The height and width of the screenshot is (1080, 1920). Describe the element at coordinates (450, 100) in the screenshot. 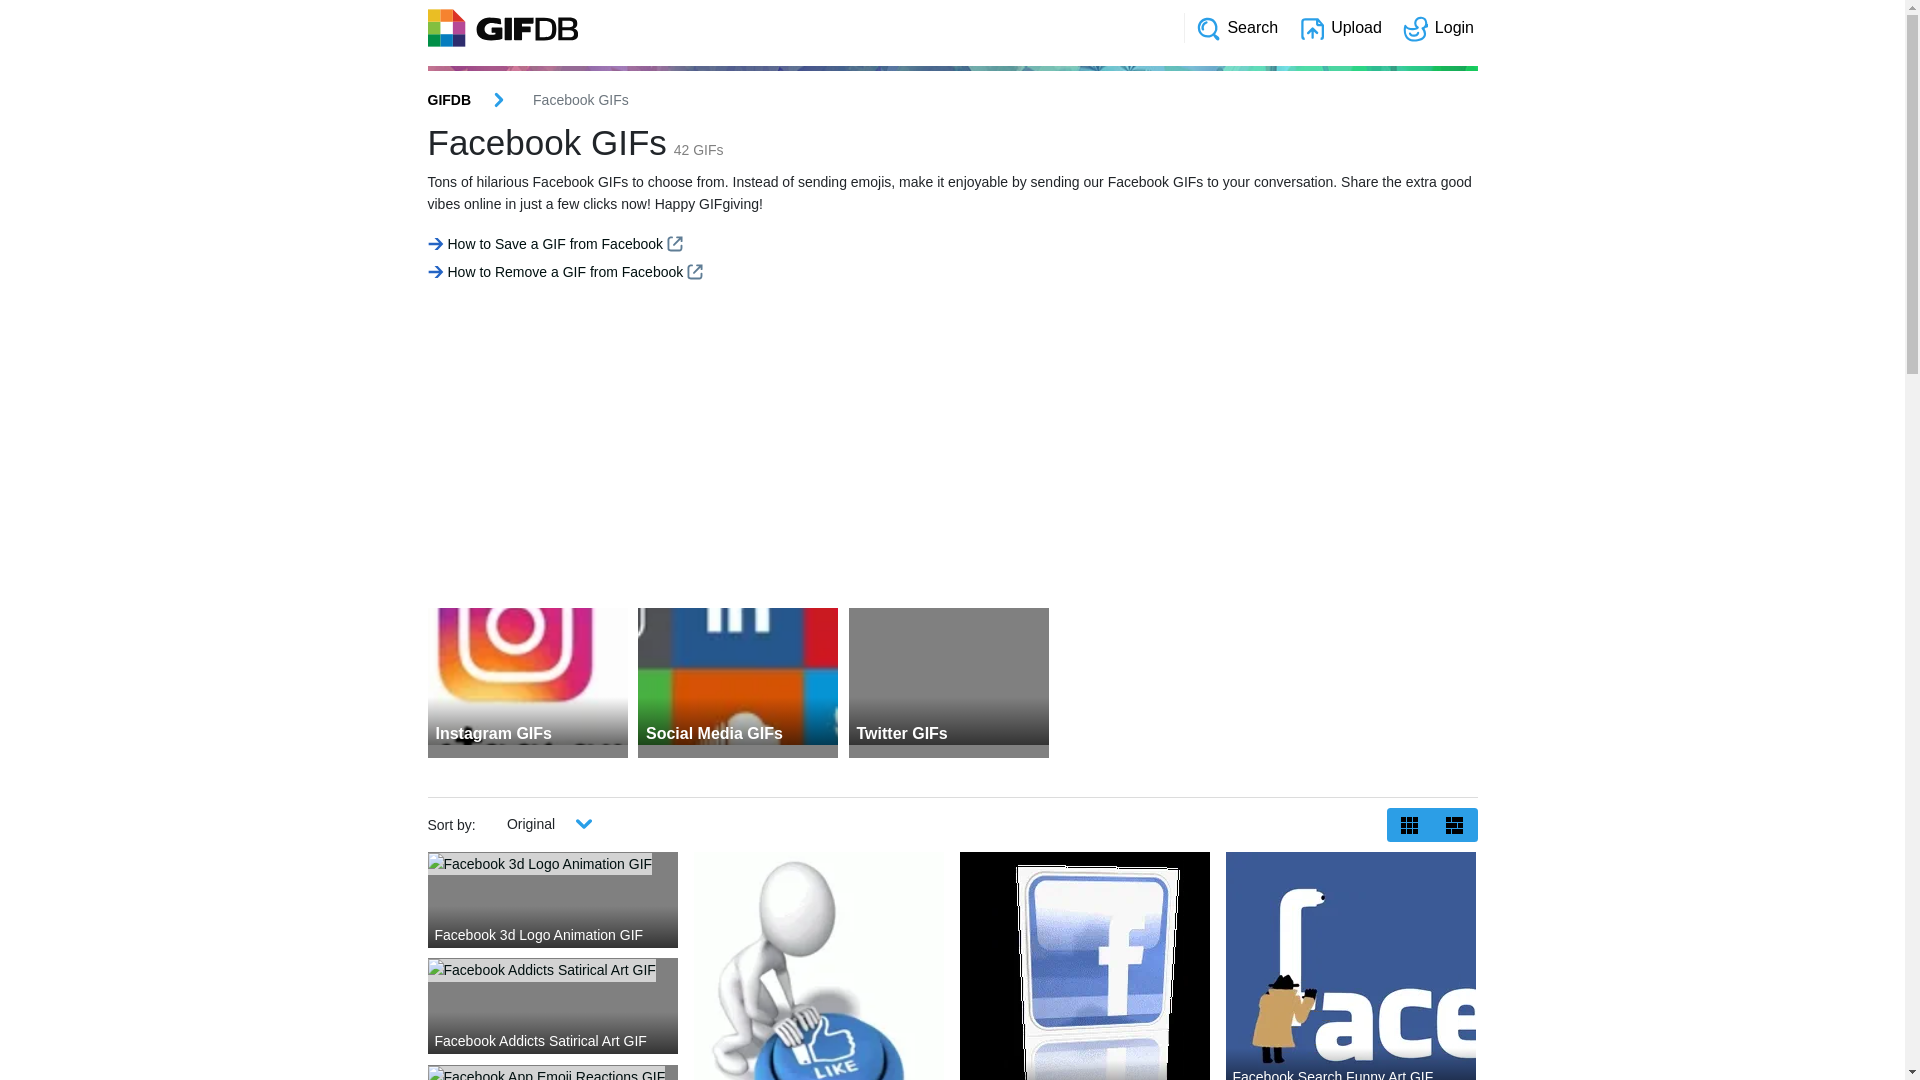

I see `GIFDB` at that location.